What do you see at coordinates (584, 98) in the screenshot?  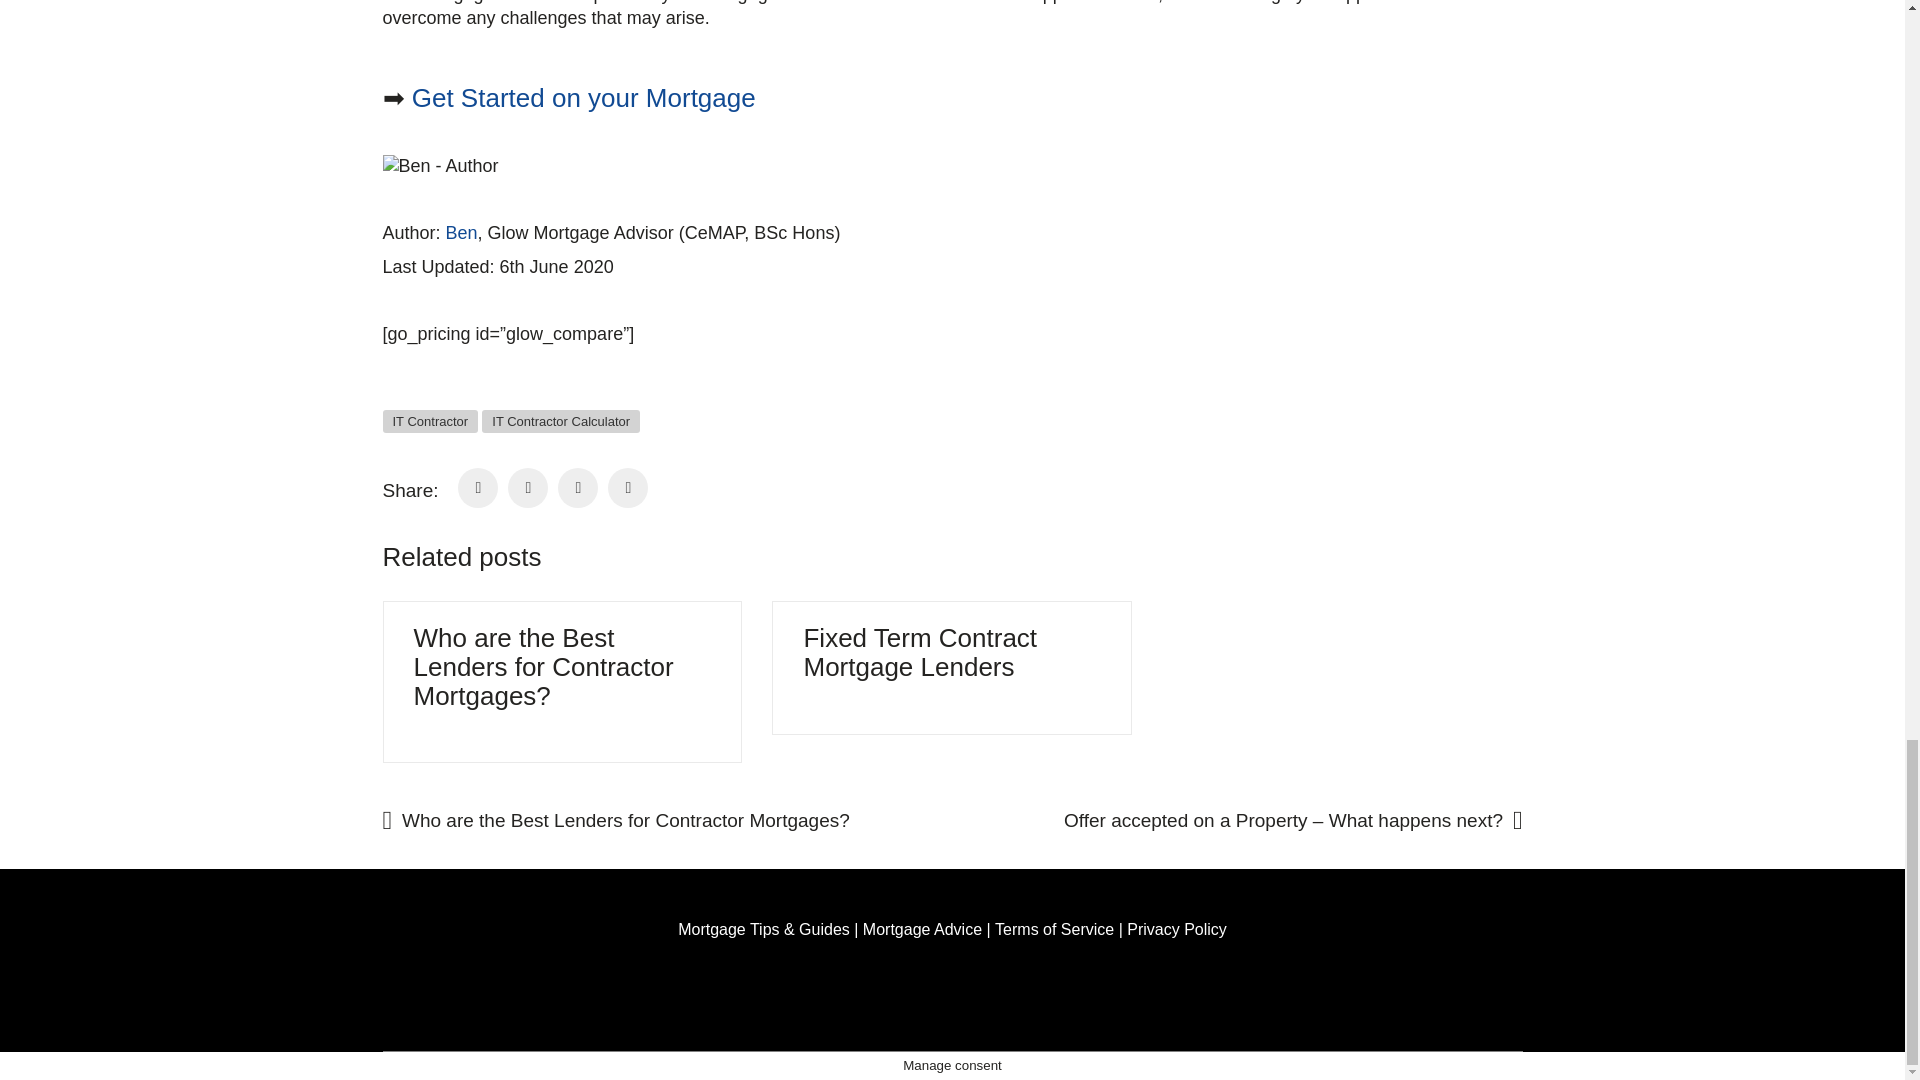 I see `Get Started on your Mortgage` at bounding box center [584, 98].